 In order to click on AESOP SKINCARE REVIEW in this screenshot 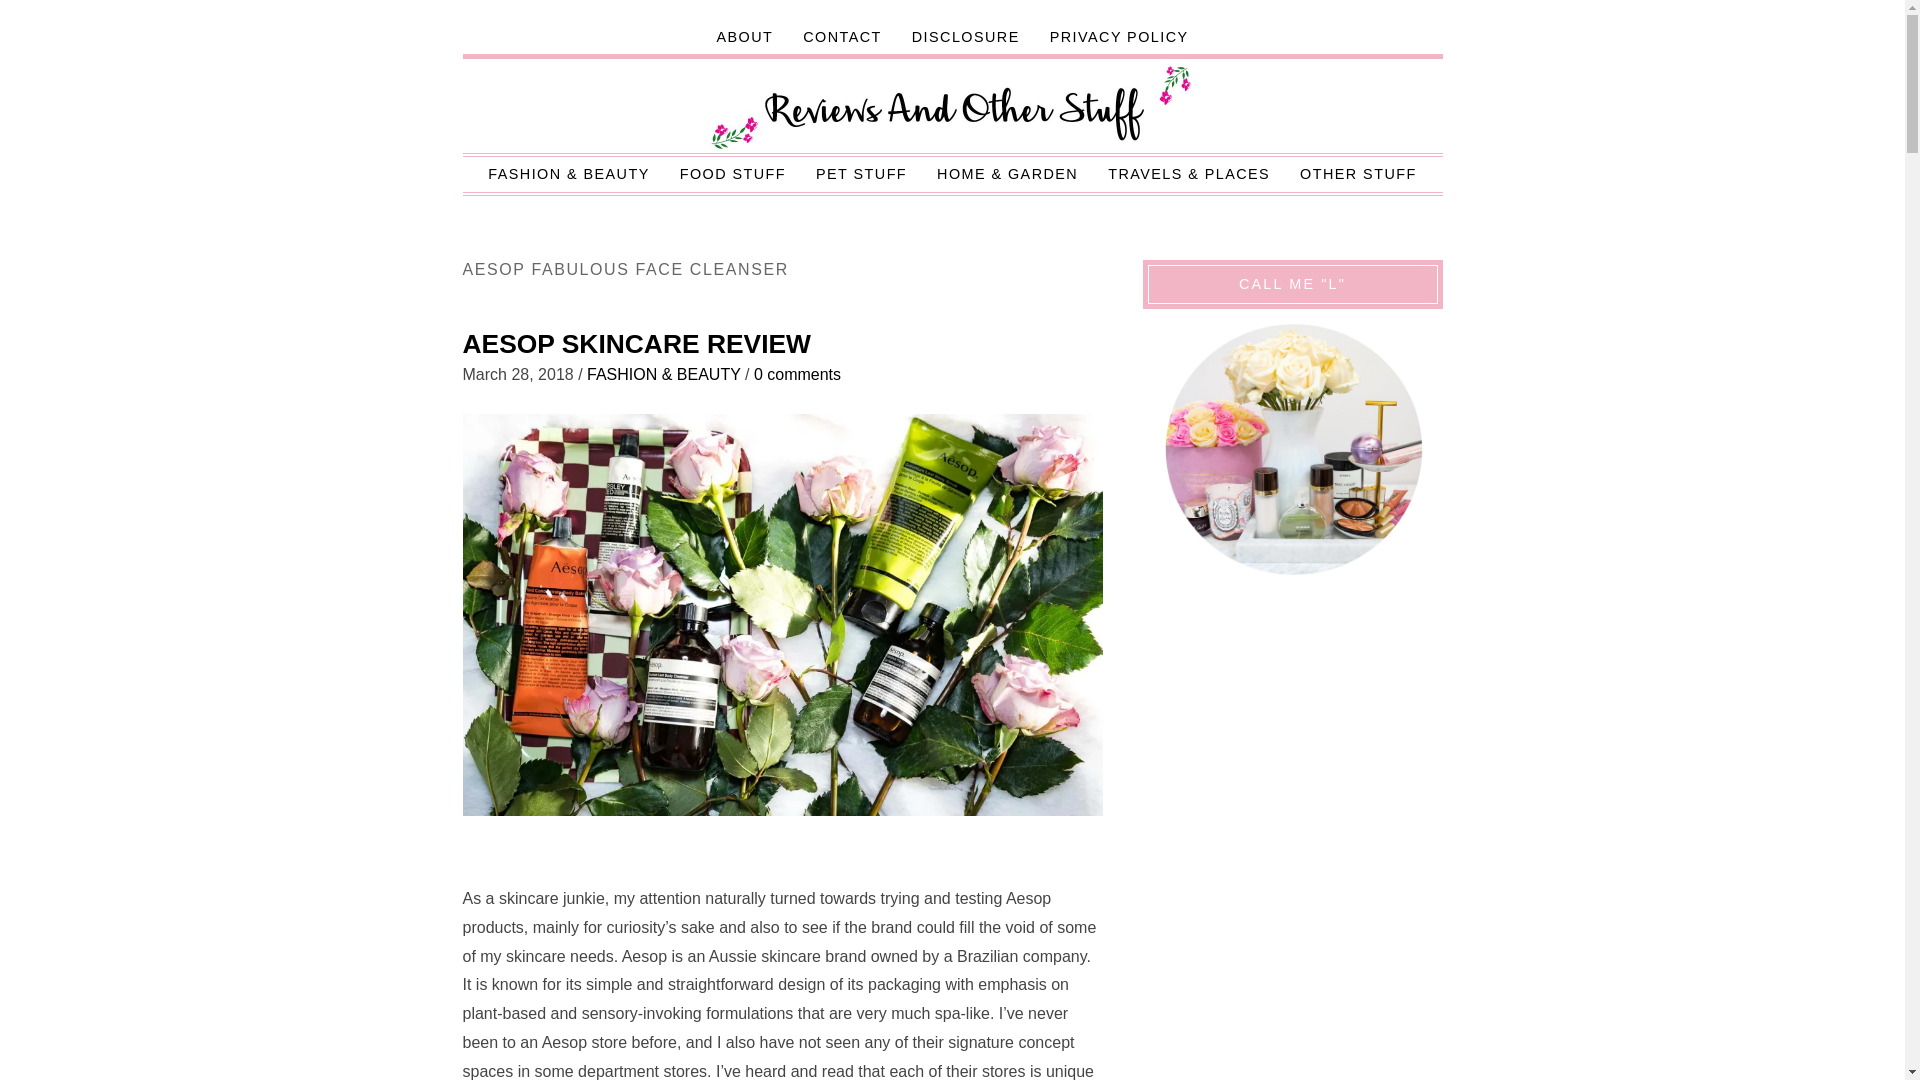, I will do `click(636, 344)`.